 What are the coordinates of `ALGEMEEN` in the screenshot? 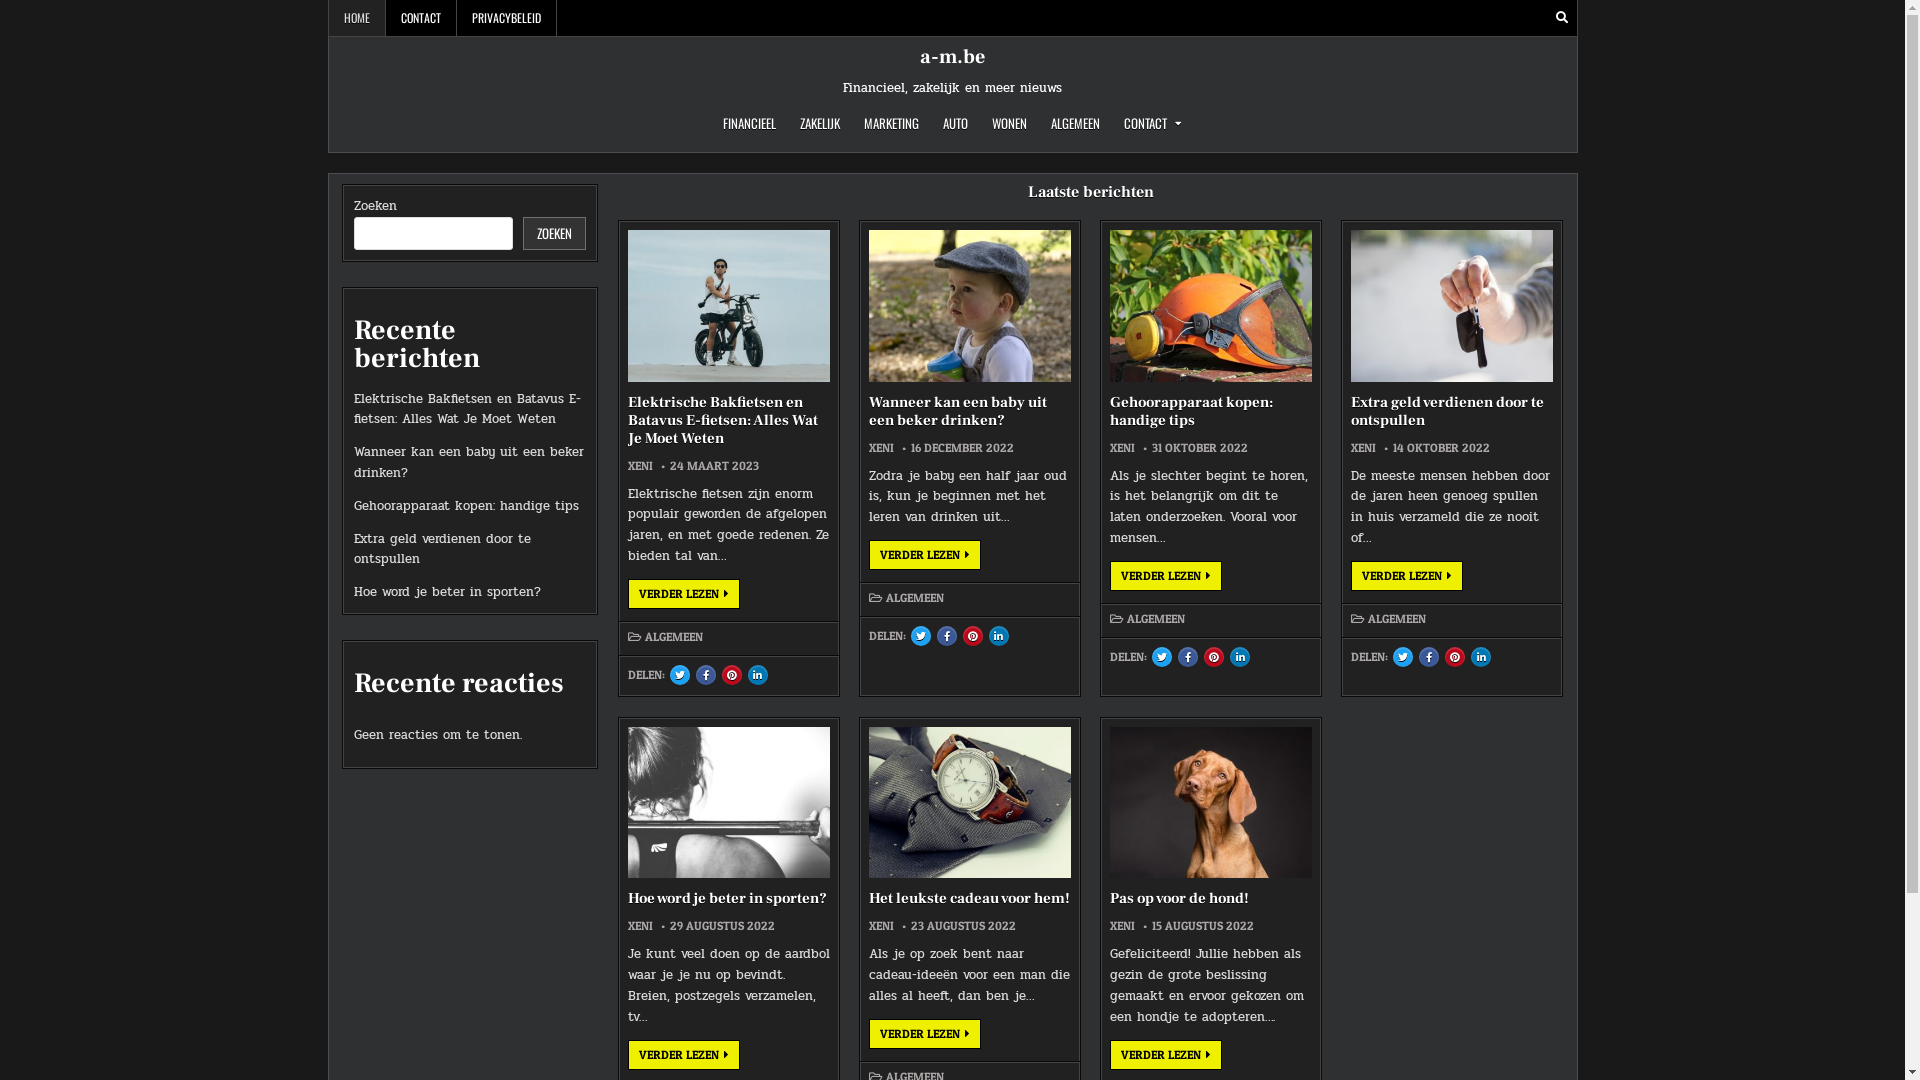 It's located at (1397, 618).